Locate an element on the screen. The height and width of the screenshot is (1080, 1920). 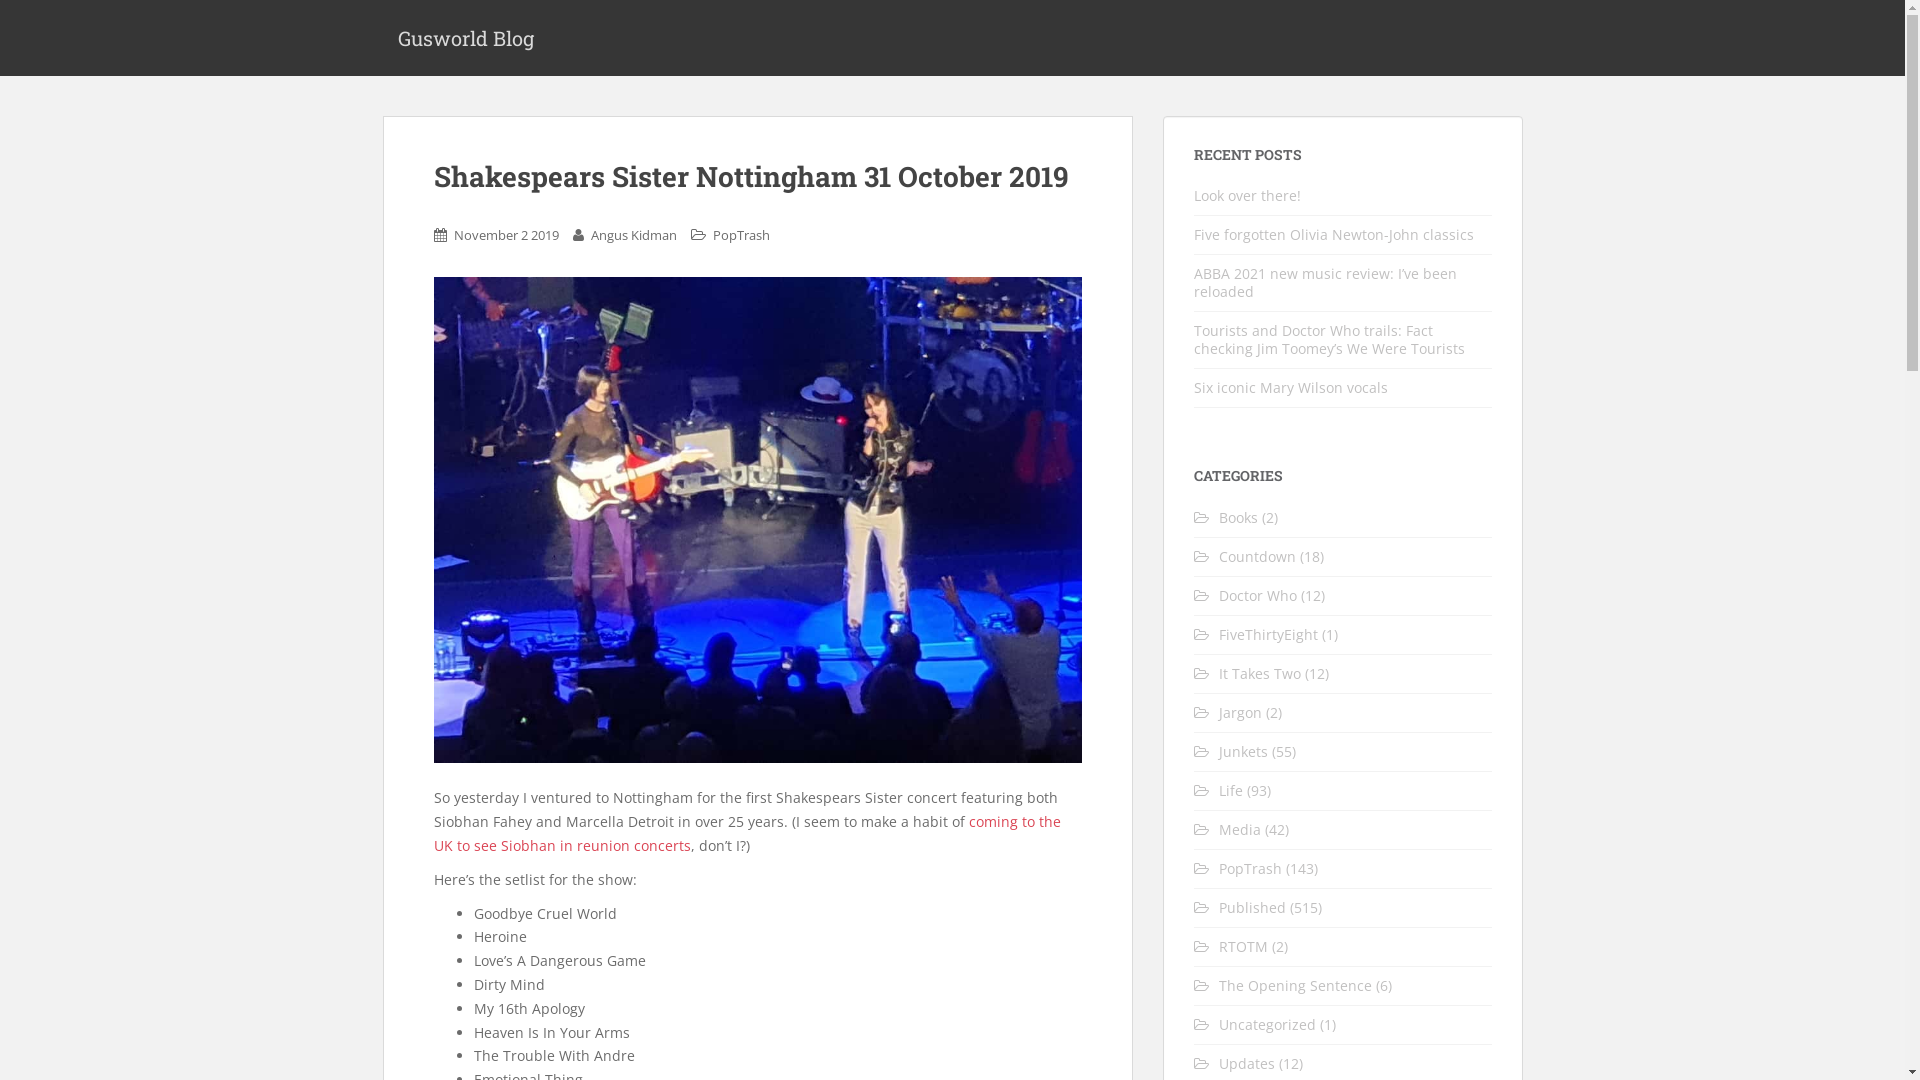
Books is located at coordinates (1238, 518).